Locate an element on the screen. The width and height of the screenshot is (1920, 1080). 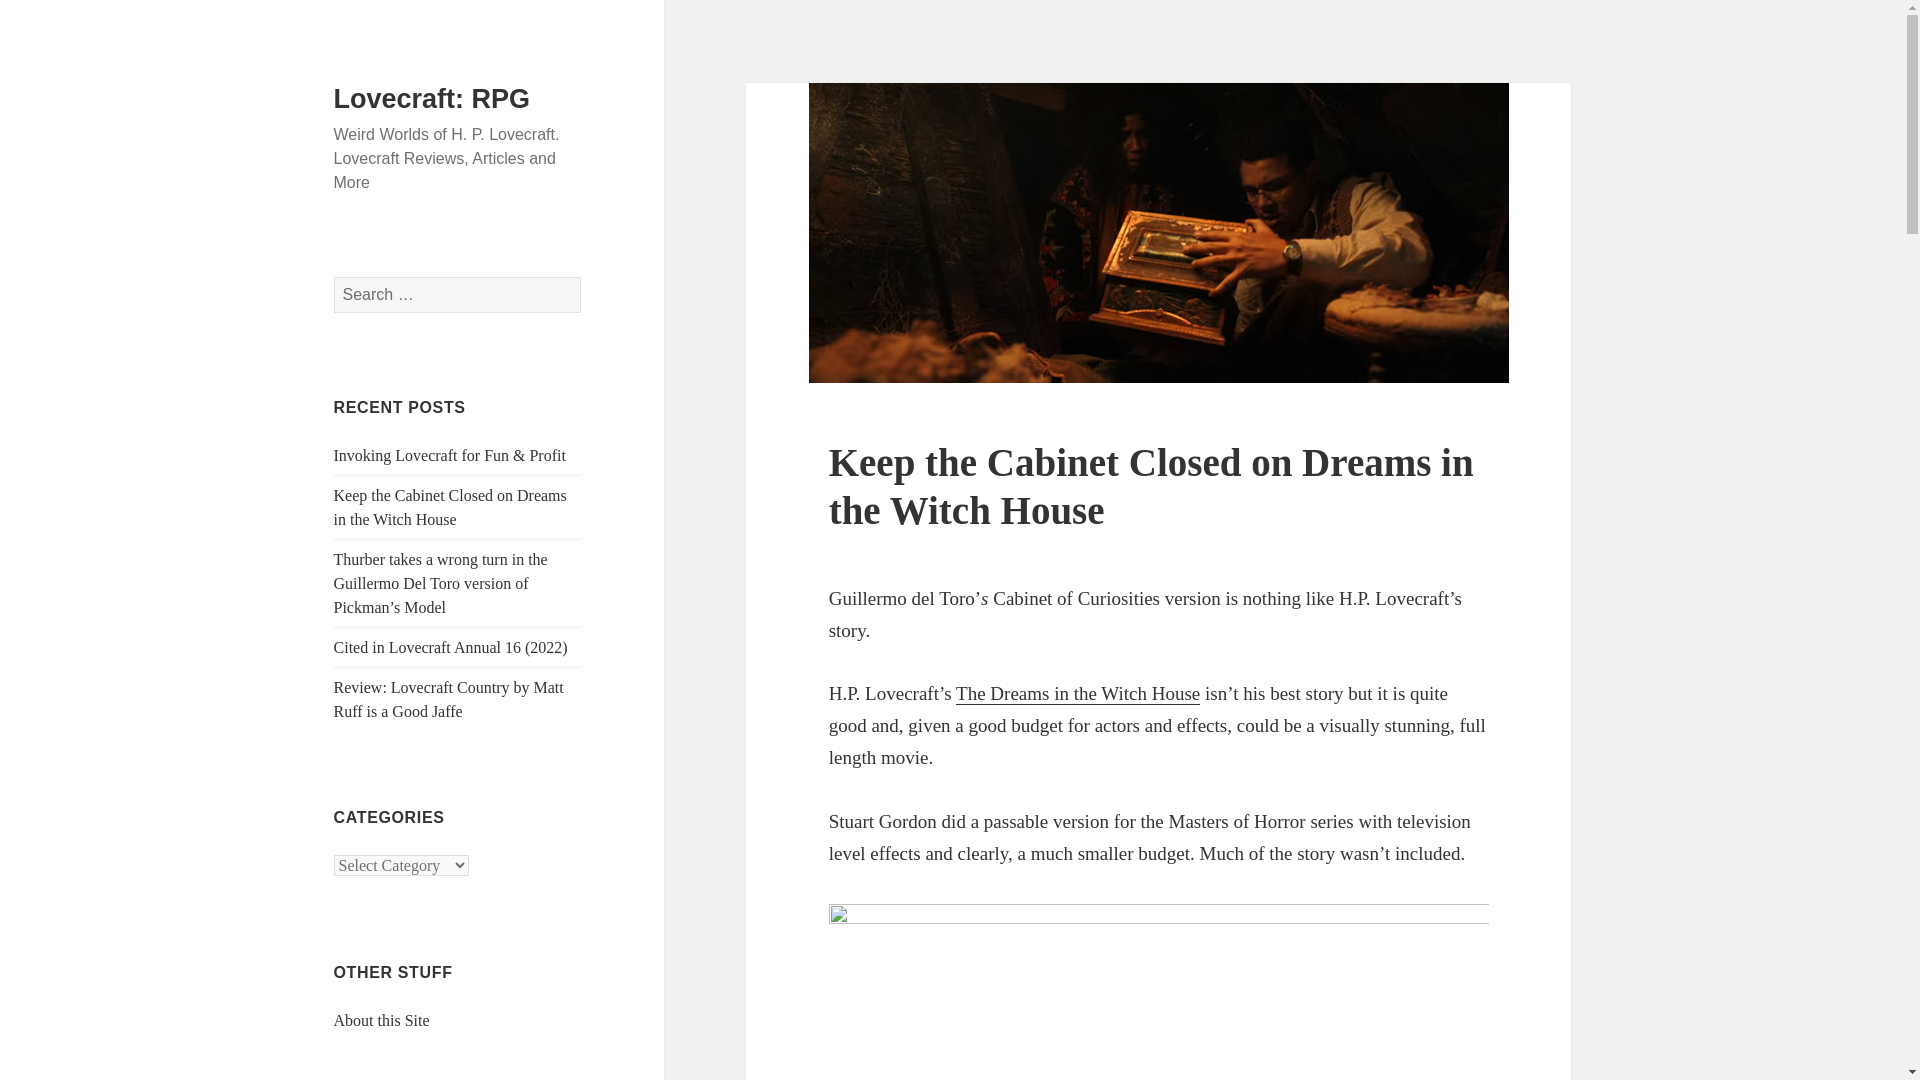
Lovecraft: RPG is located at coordinates (432, 99).